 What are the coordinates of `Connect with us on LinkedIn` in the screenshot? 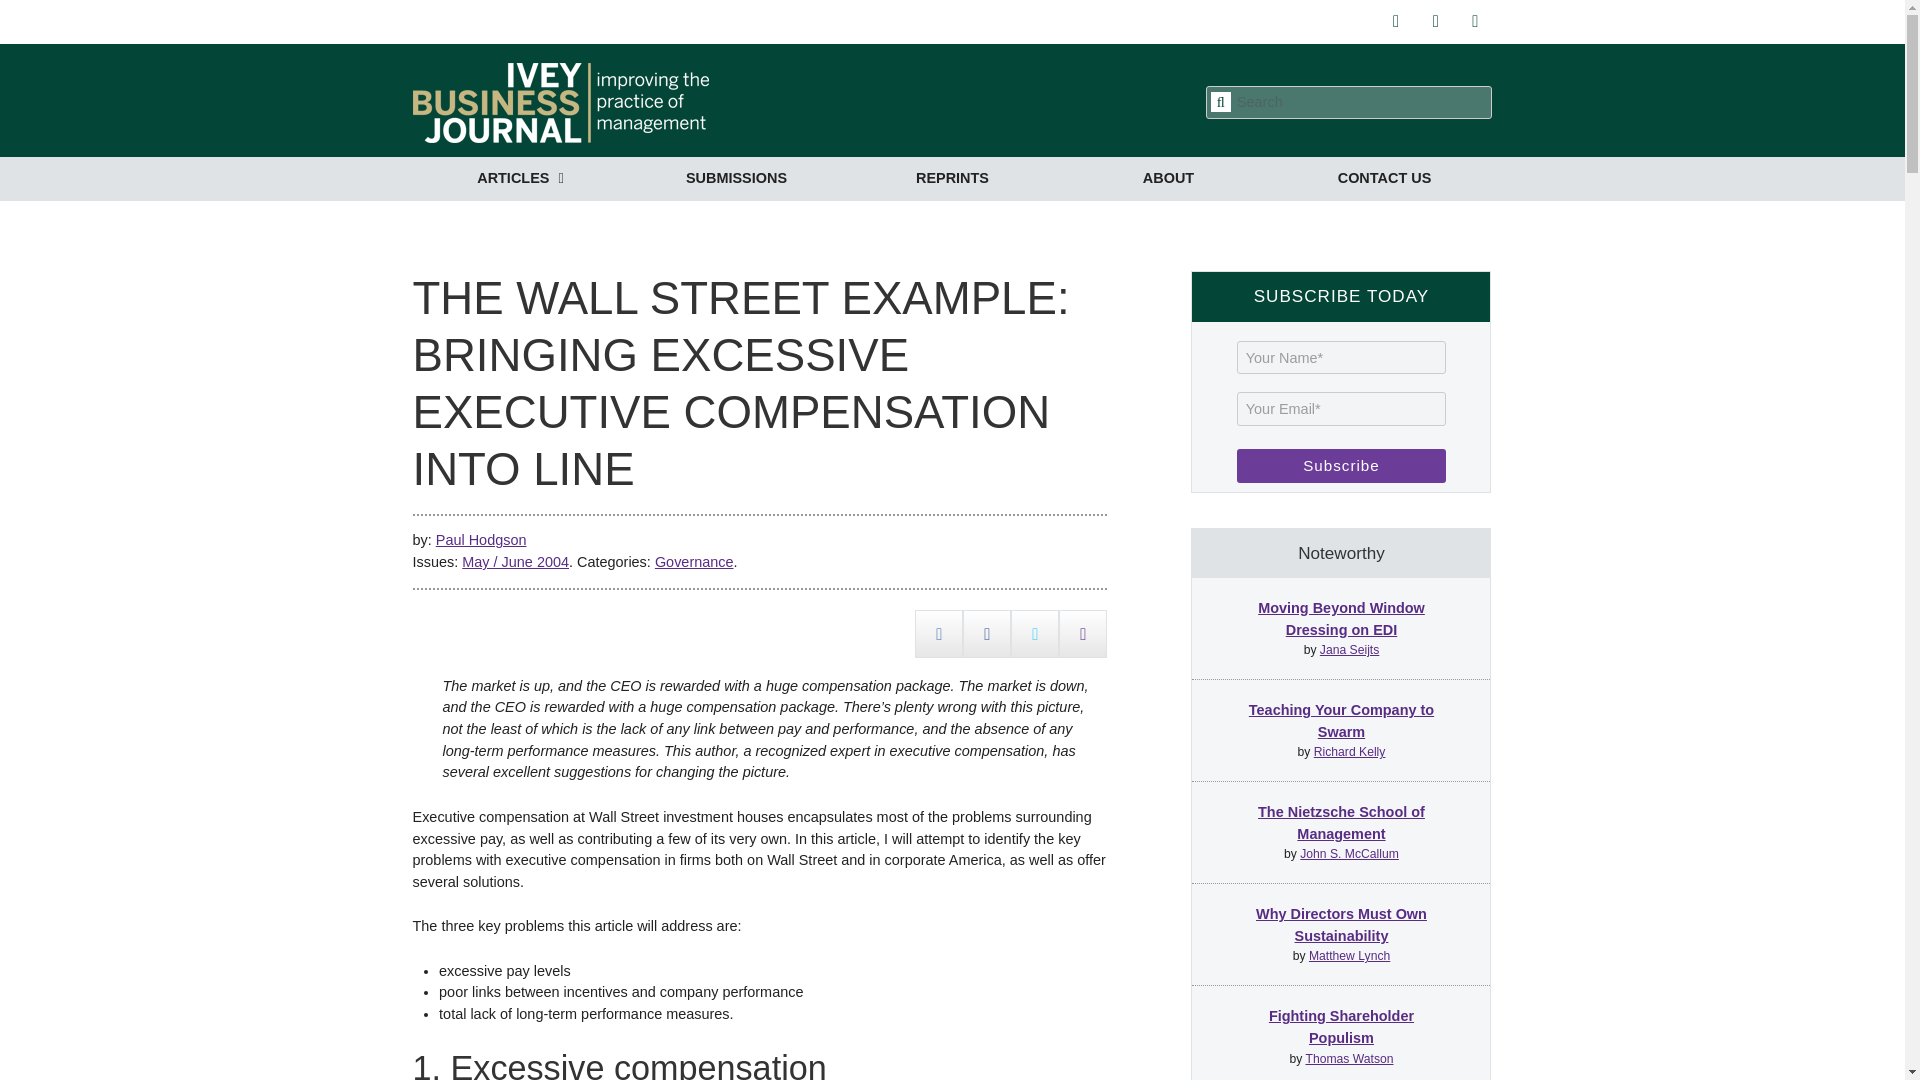 It's located at (1474, 20).